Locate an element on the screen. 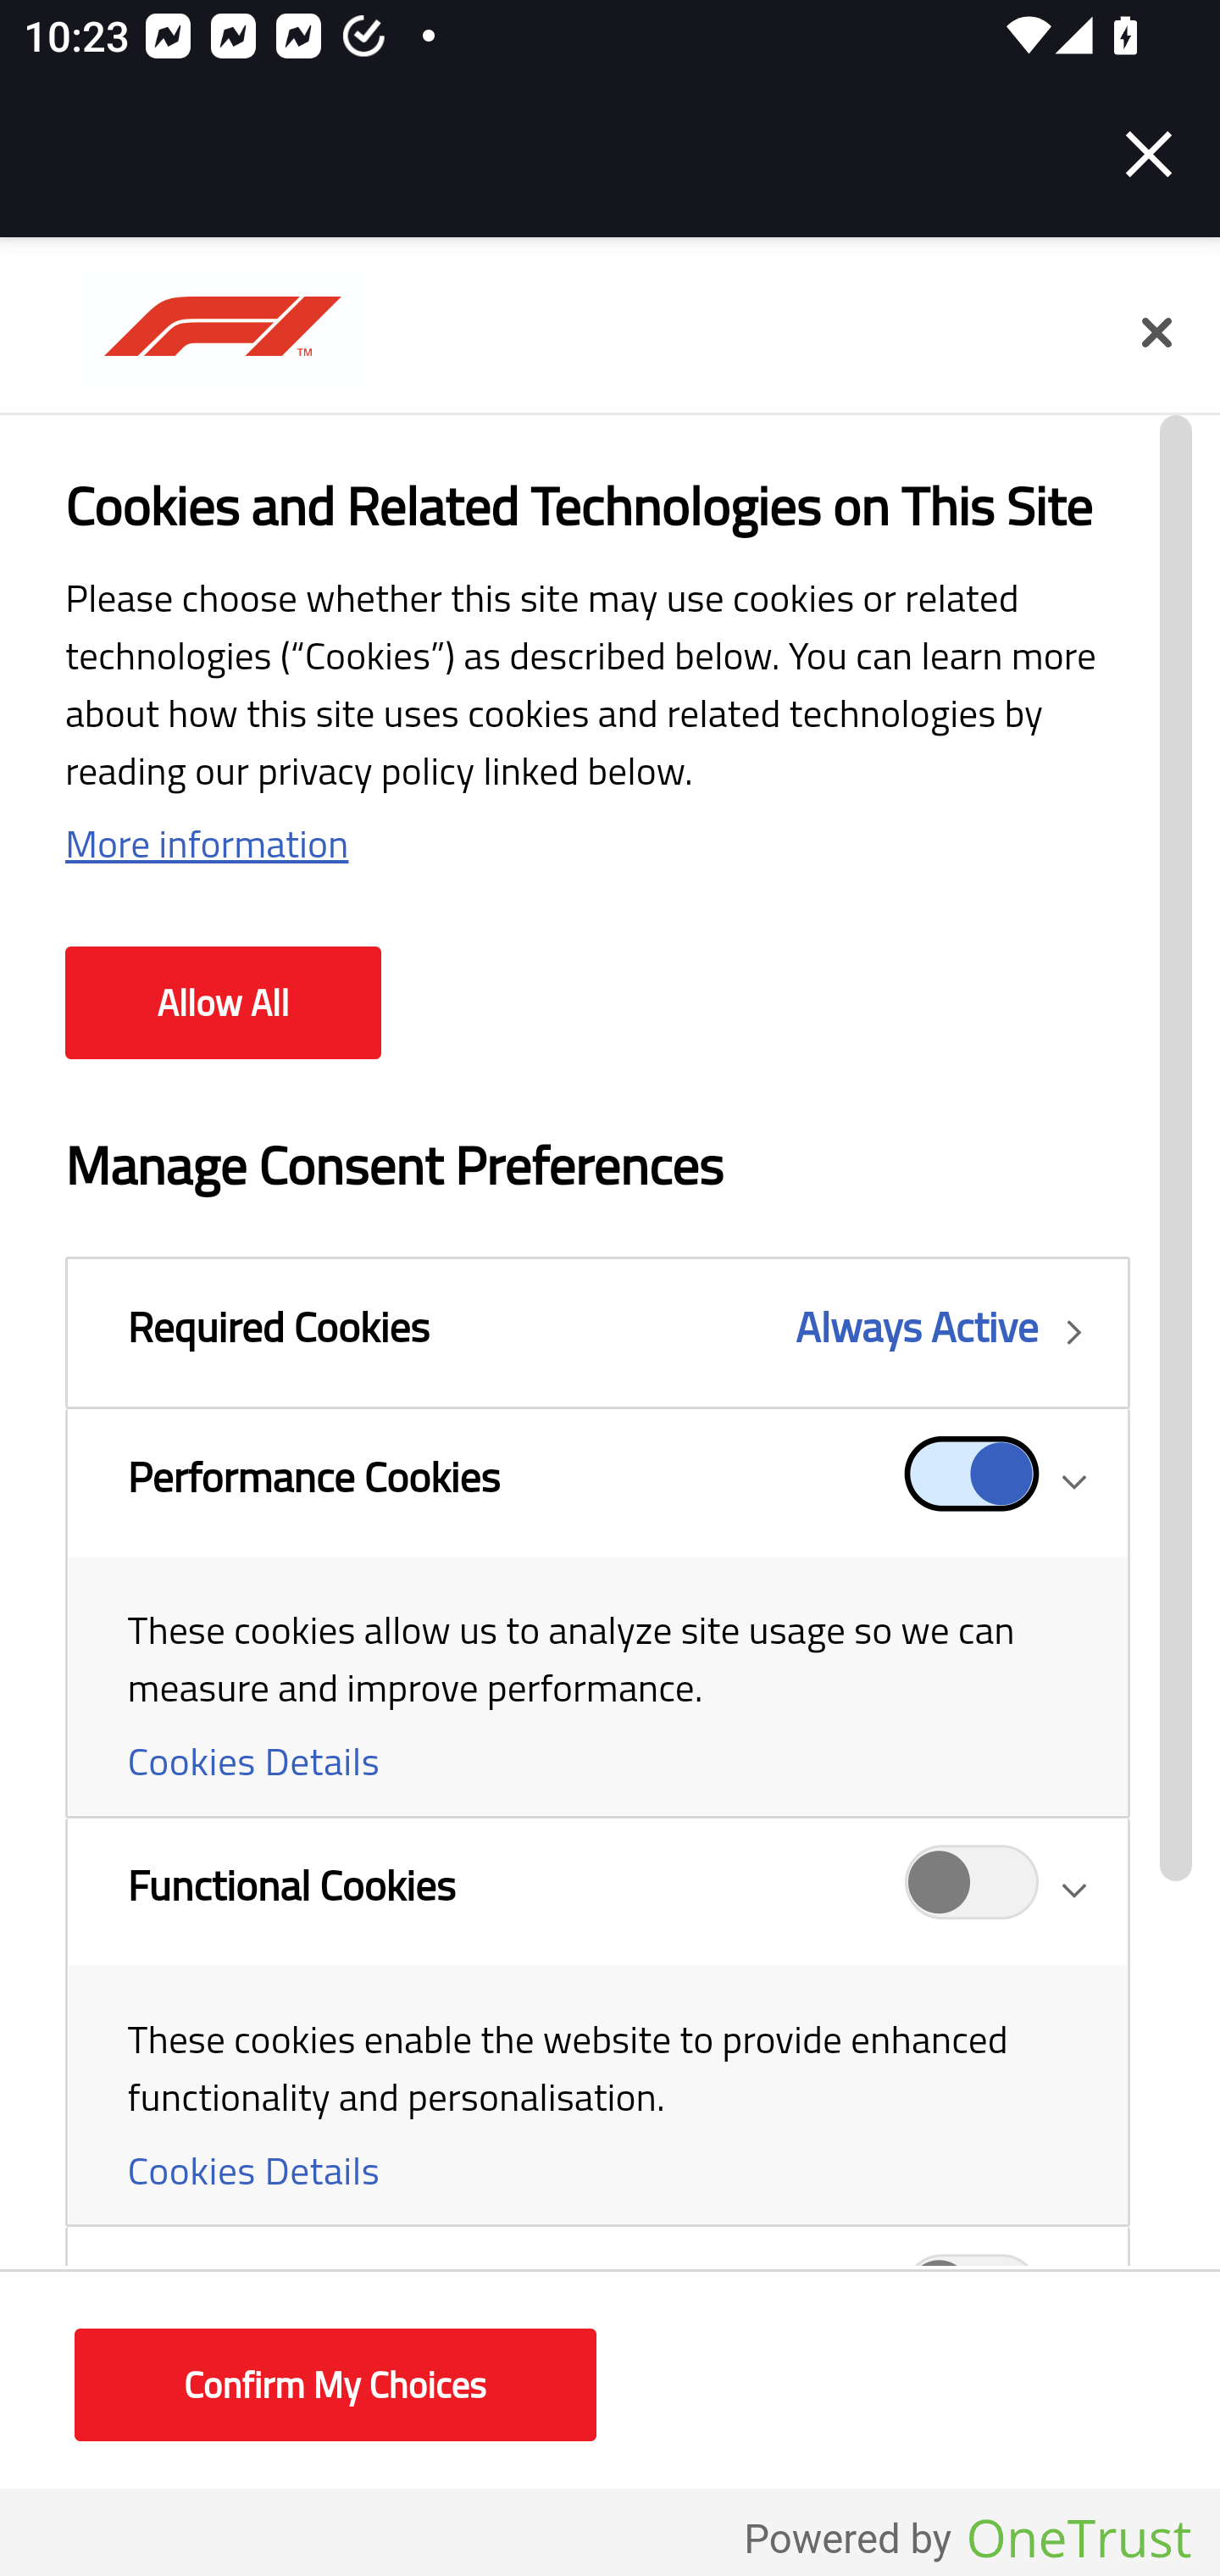 The image size is (1220, 2576). Confirm My Choices is located at coordinates (335, 2386).